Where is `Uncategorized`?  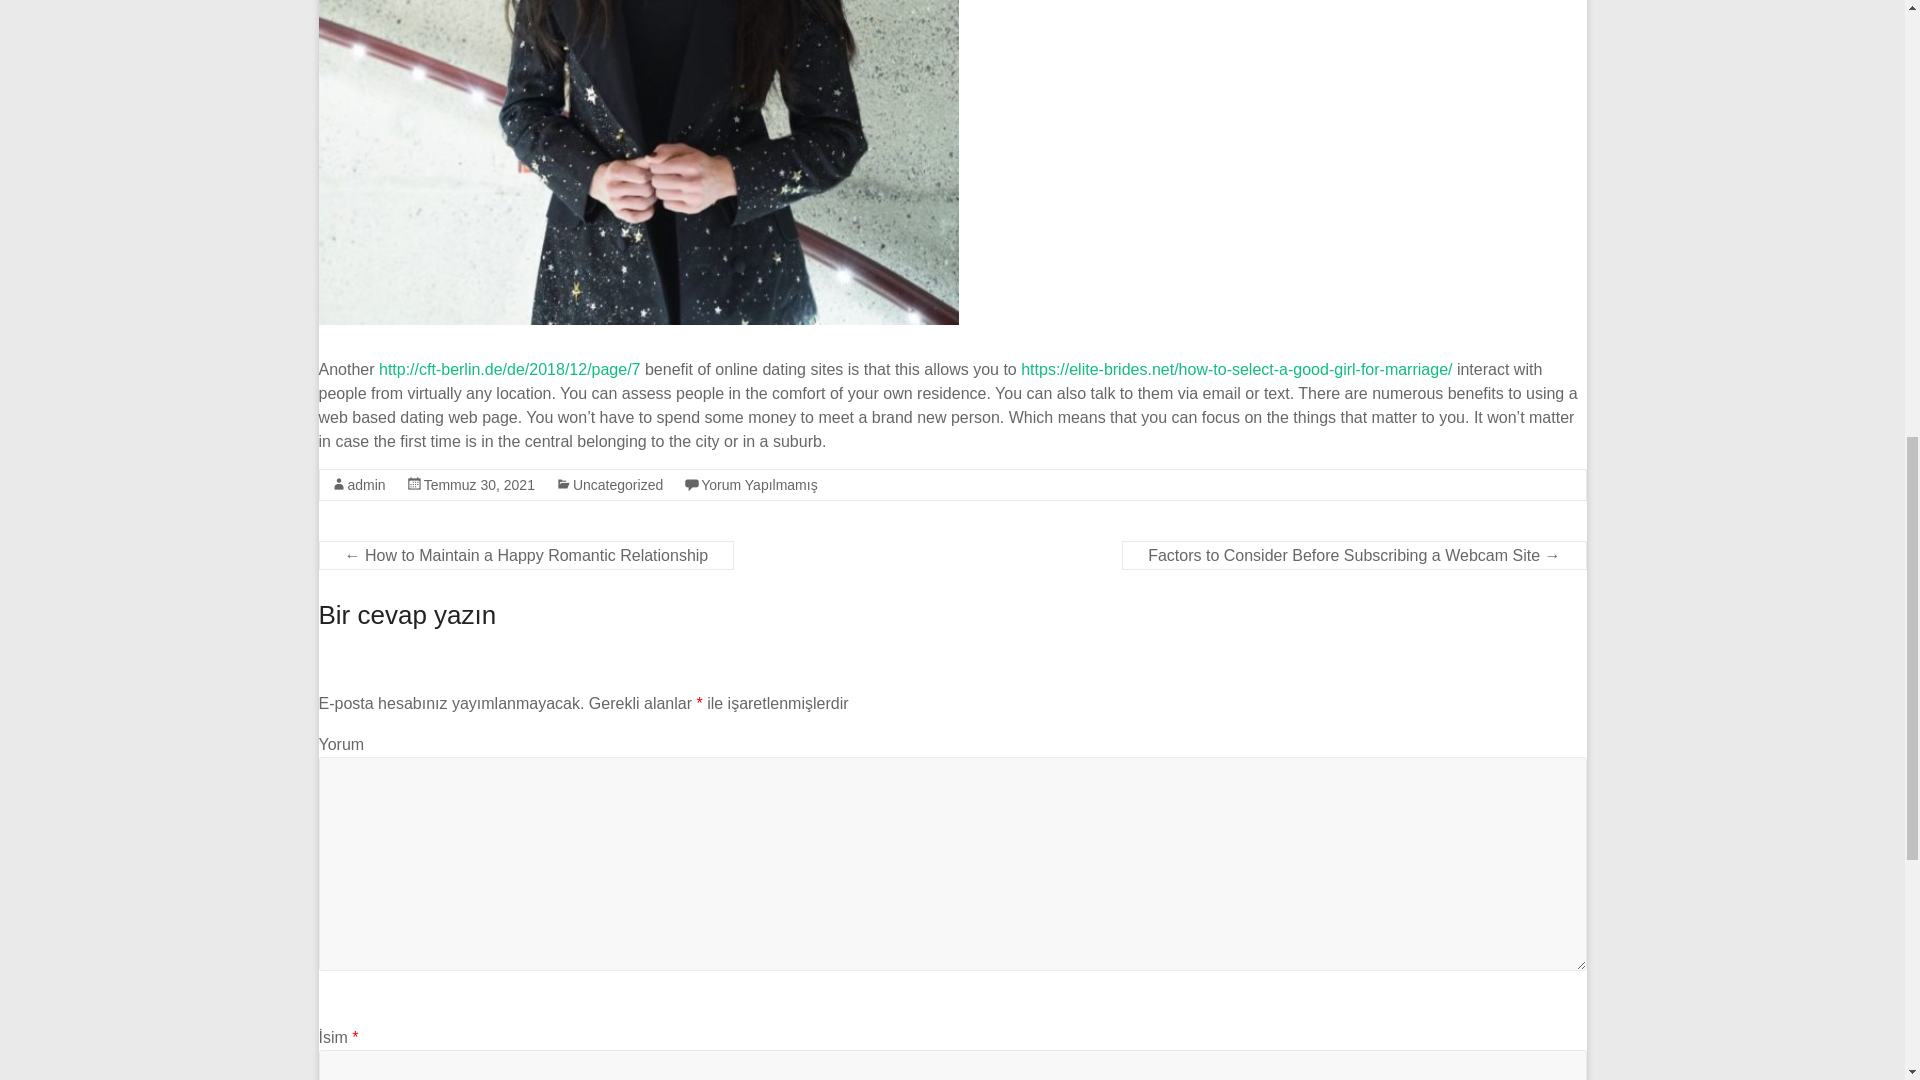
Uncategorized is located at coordinates (617, 484).